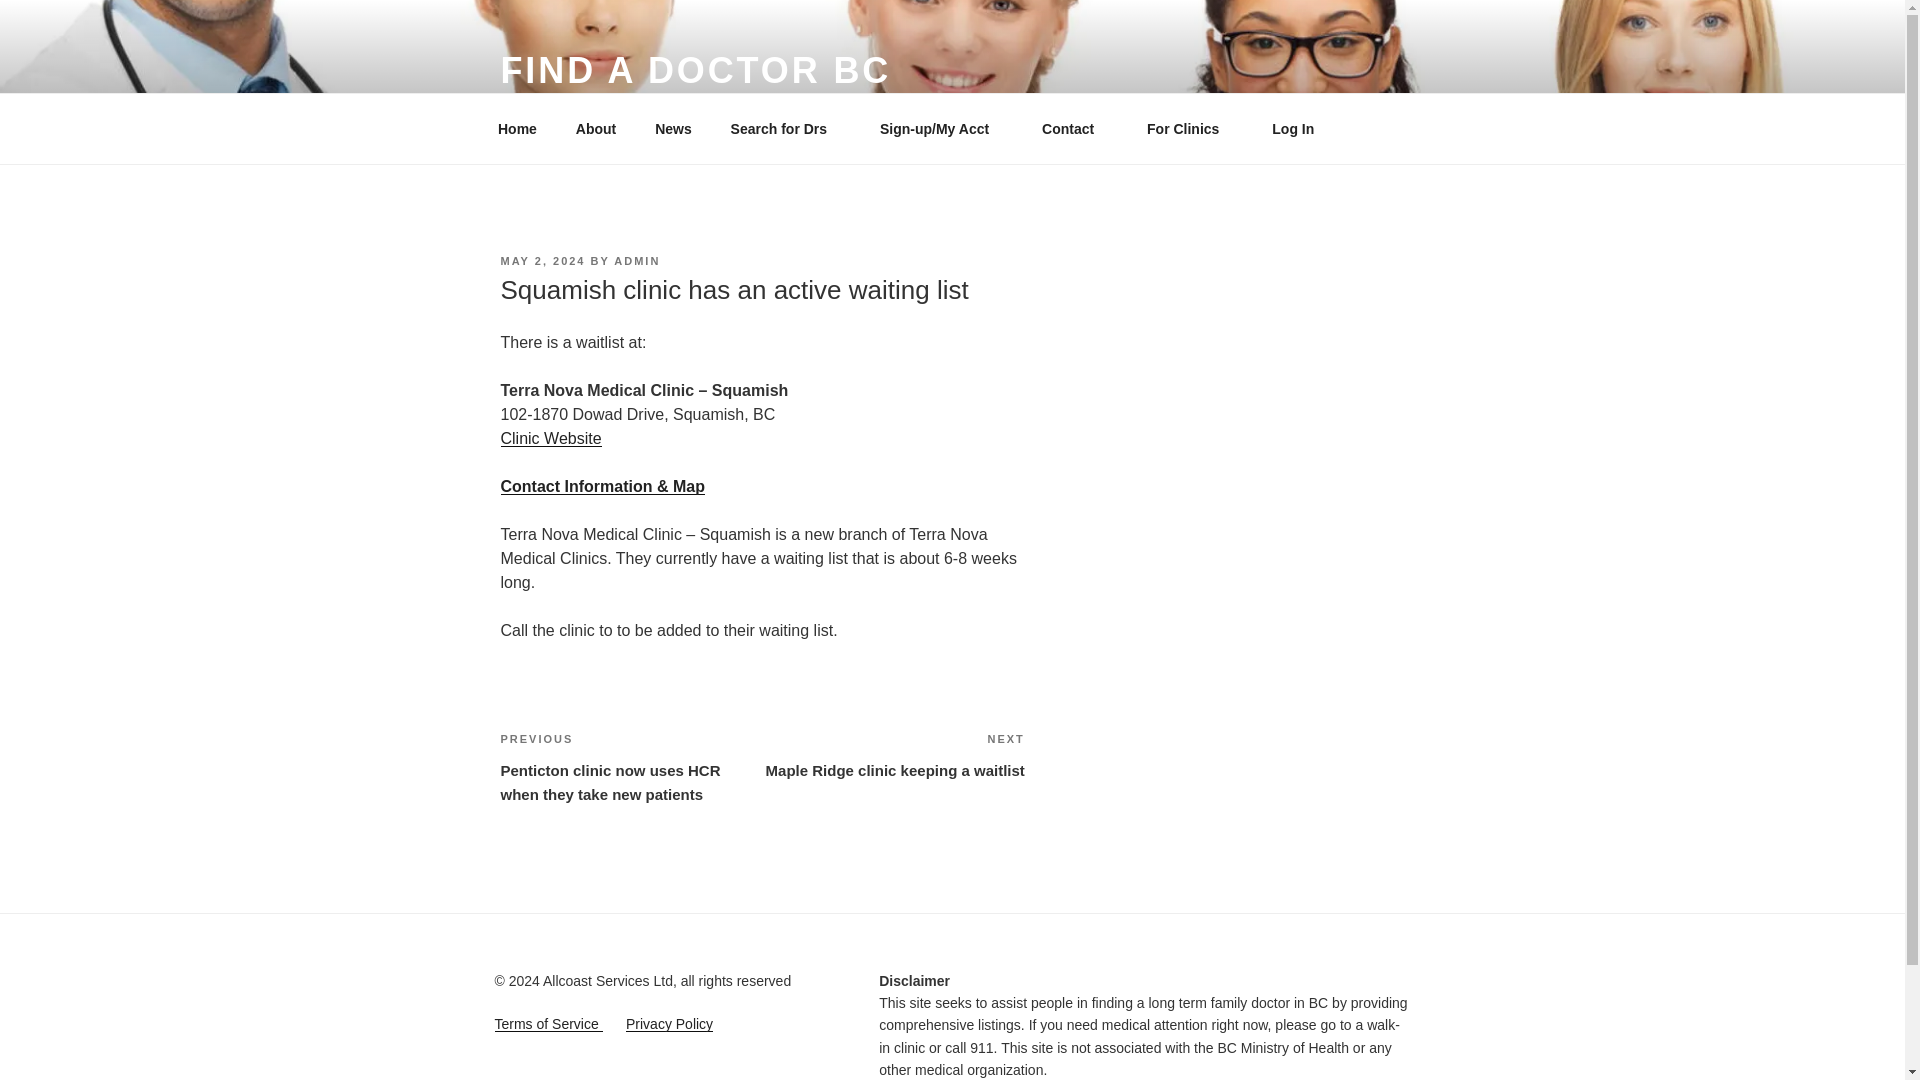 The height and width of the screenshot is (1080, 1920). What do you see at coordinates (668, 1024) in the screenshot?
I see `Home` at bounding box center [668, 1024].